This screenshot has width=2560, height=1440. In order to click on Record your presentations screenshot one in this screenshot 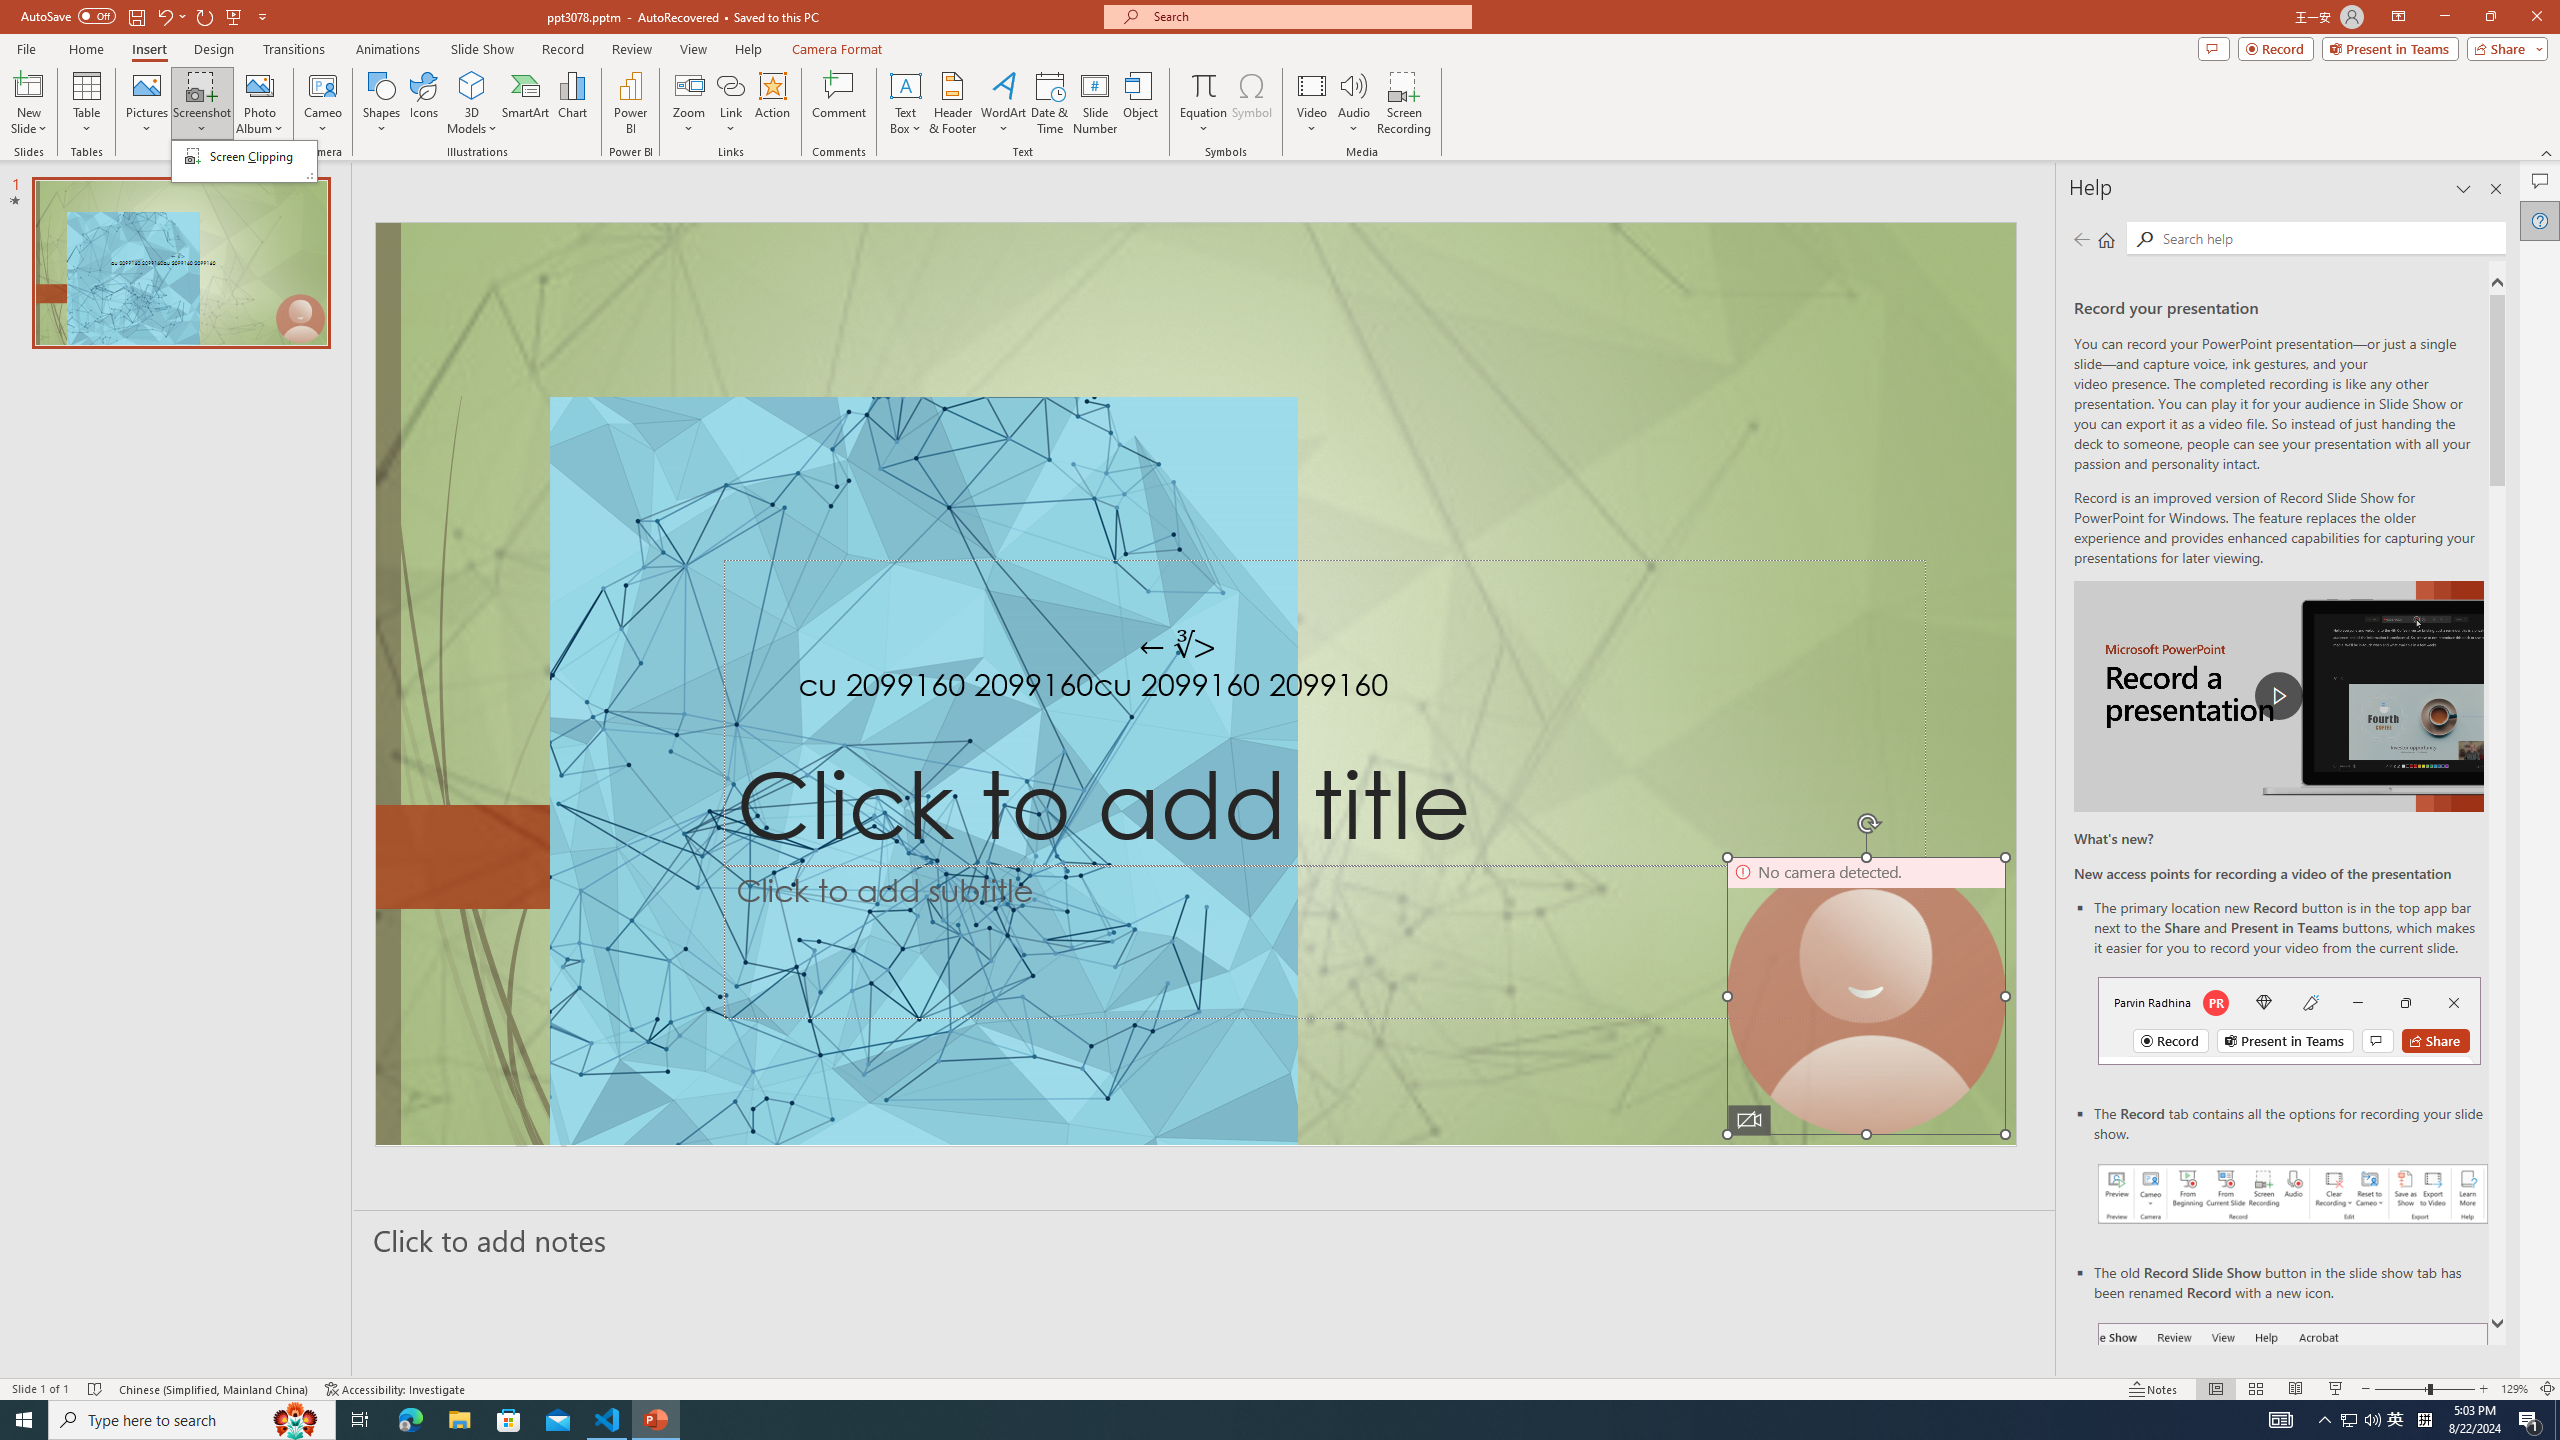, I will do `click(2294, 1194)`.